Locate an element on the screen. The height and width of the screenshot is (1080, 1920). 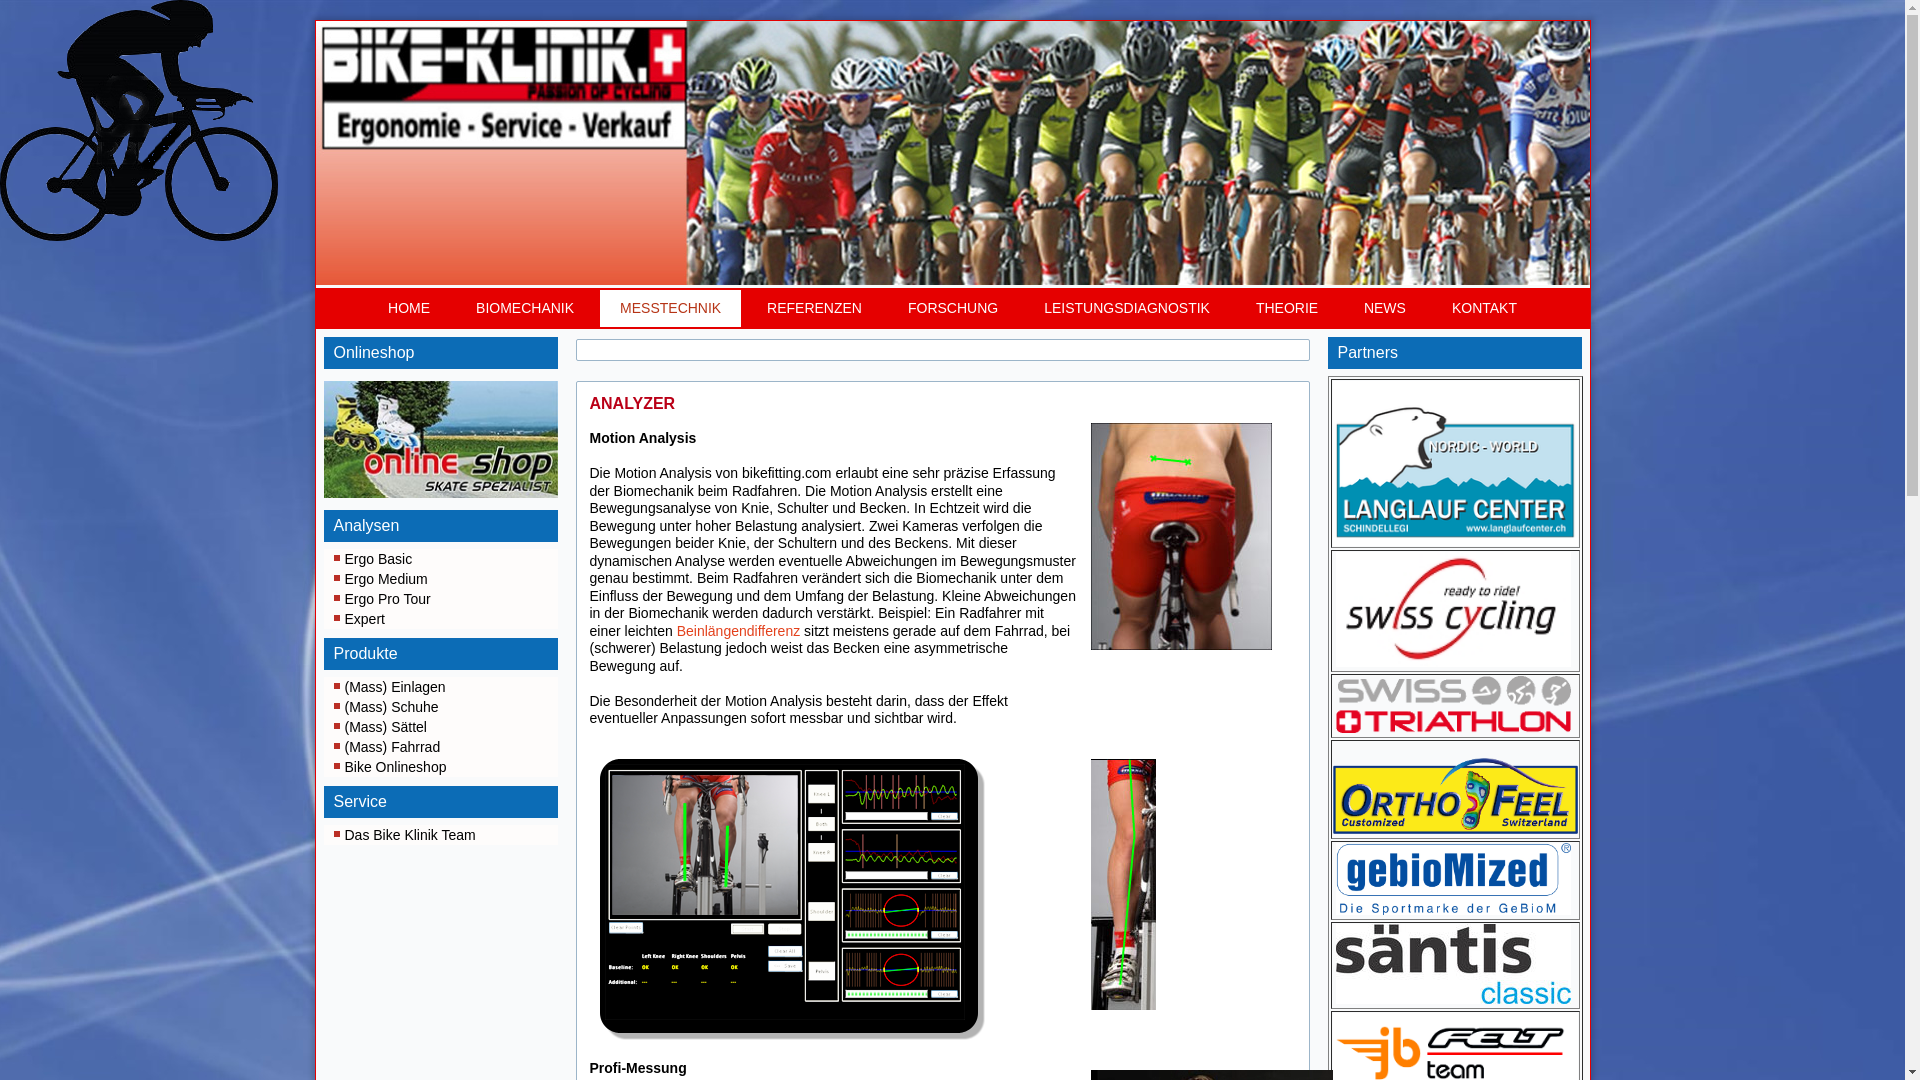
Ergo Basic is located at coordinates (441, 559).